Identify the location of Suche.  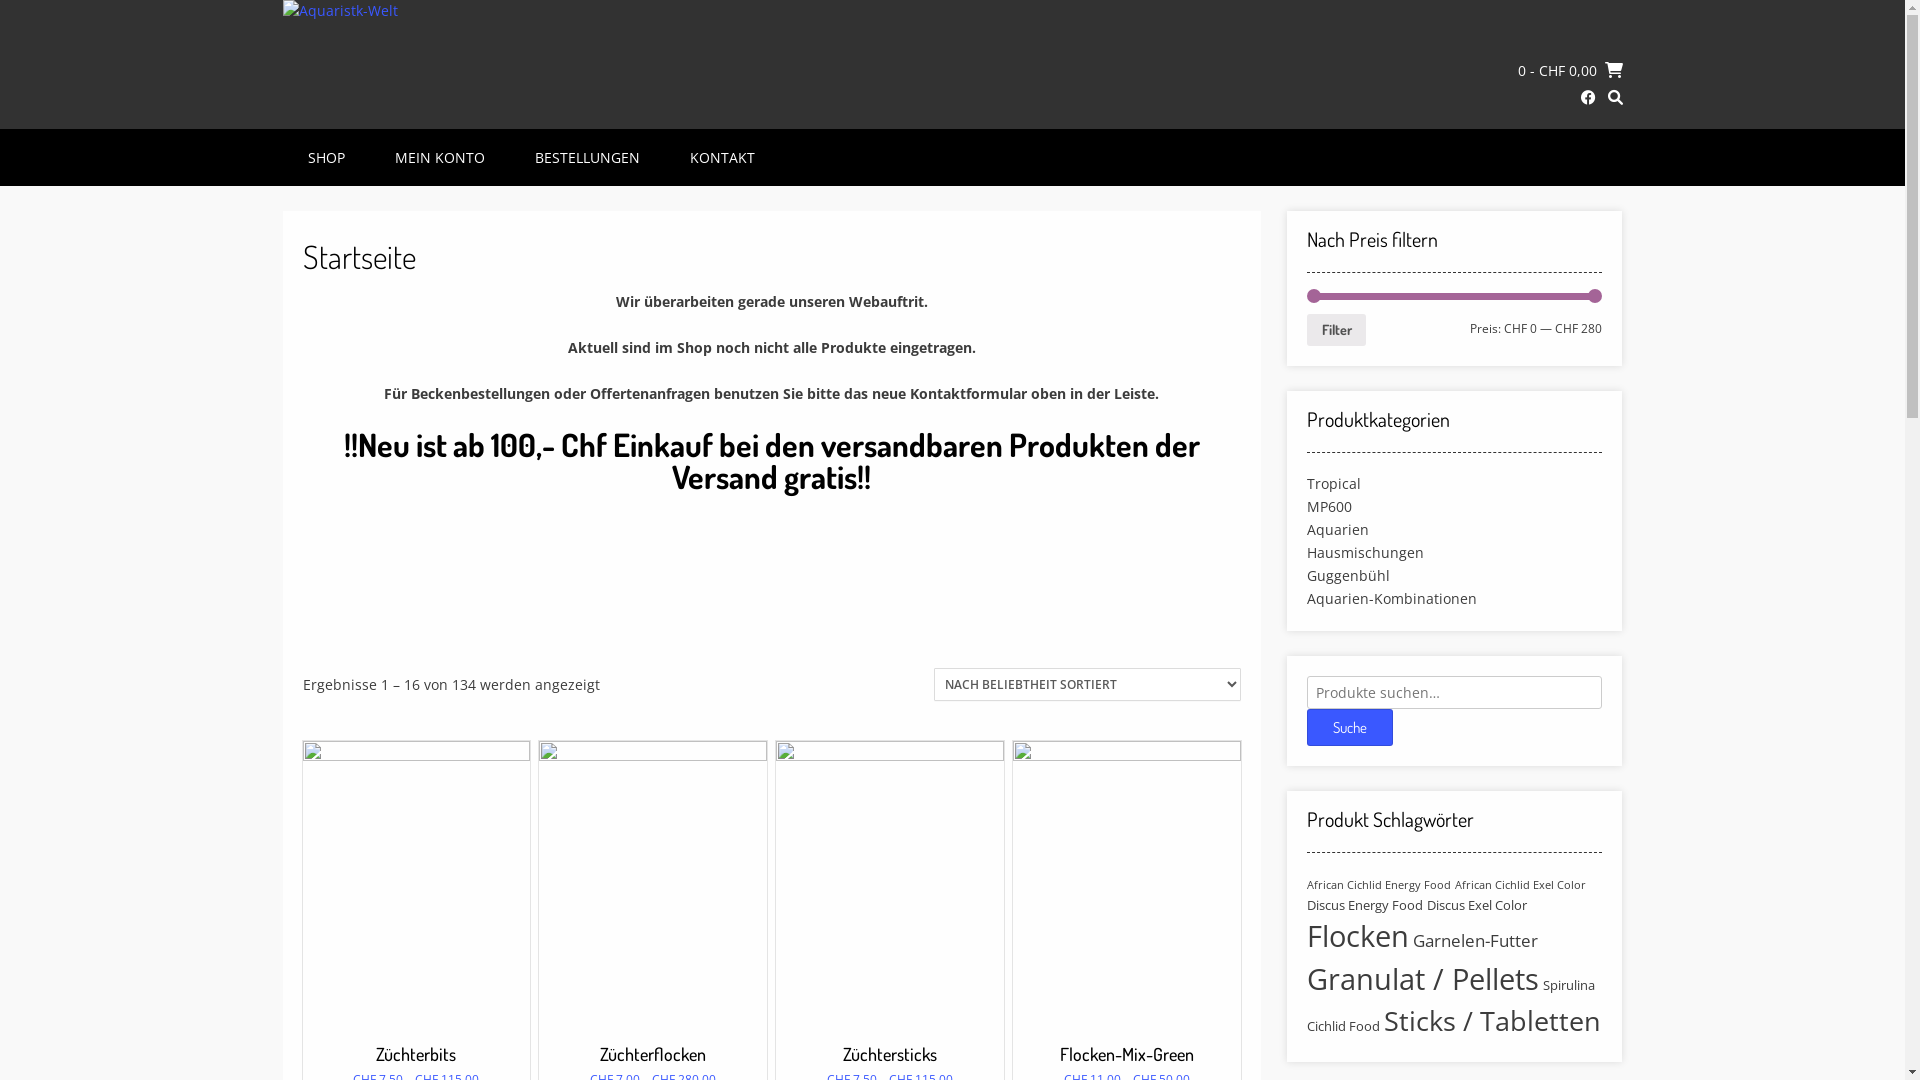
(1350, 726).